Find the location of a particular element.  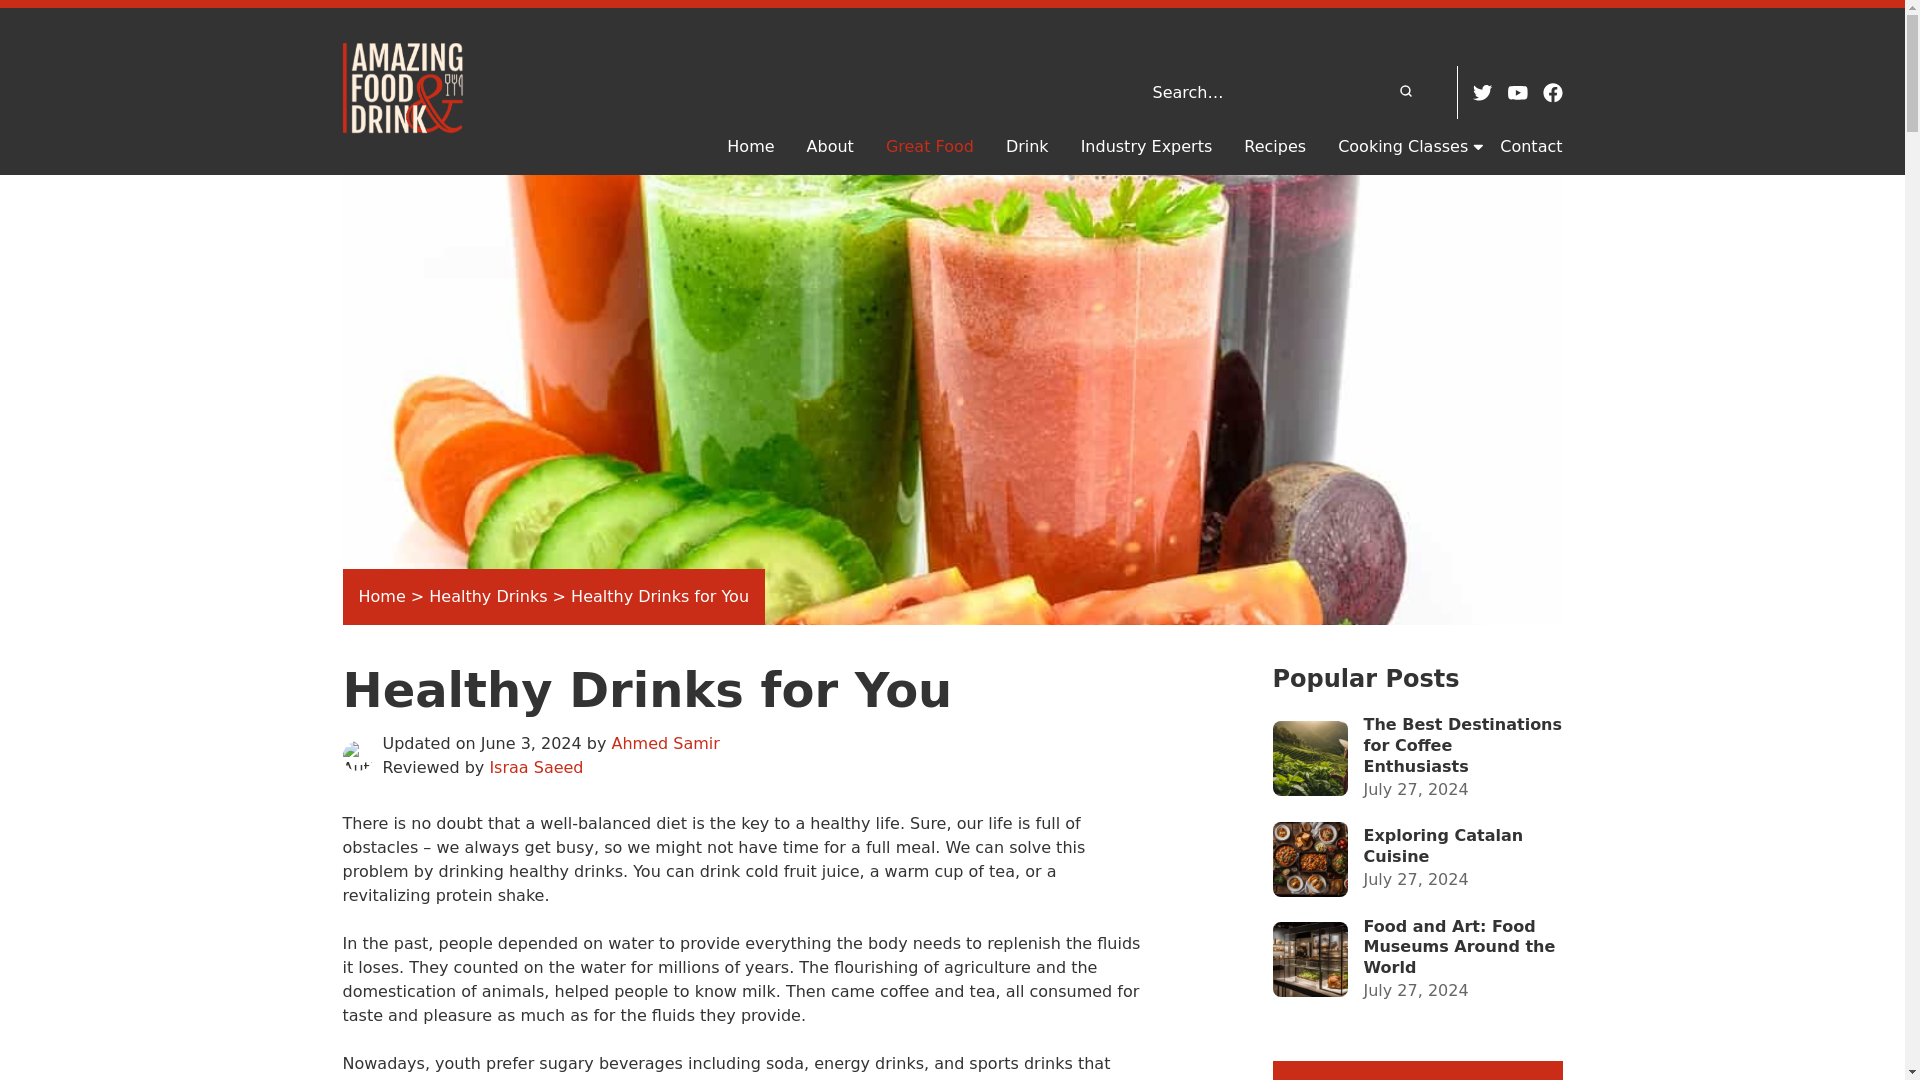

Cooking Classes is located at coordinates (1403, 146).